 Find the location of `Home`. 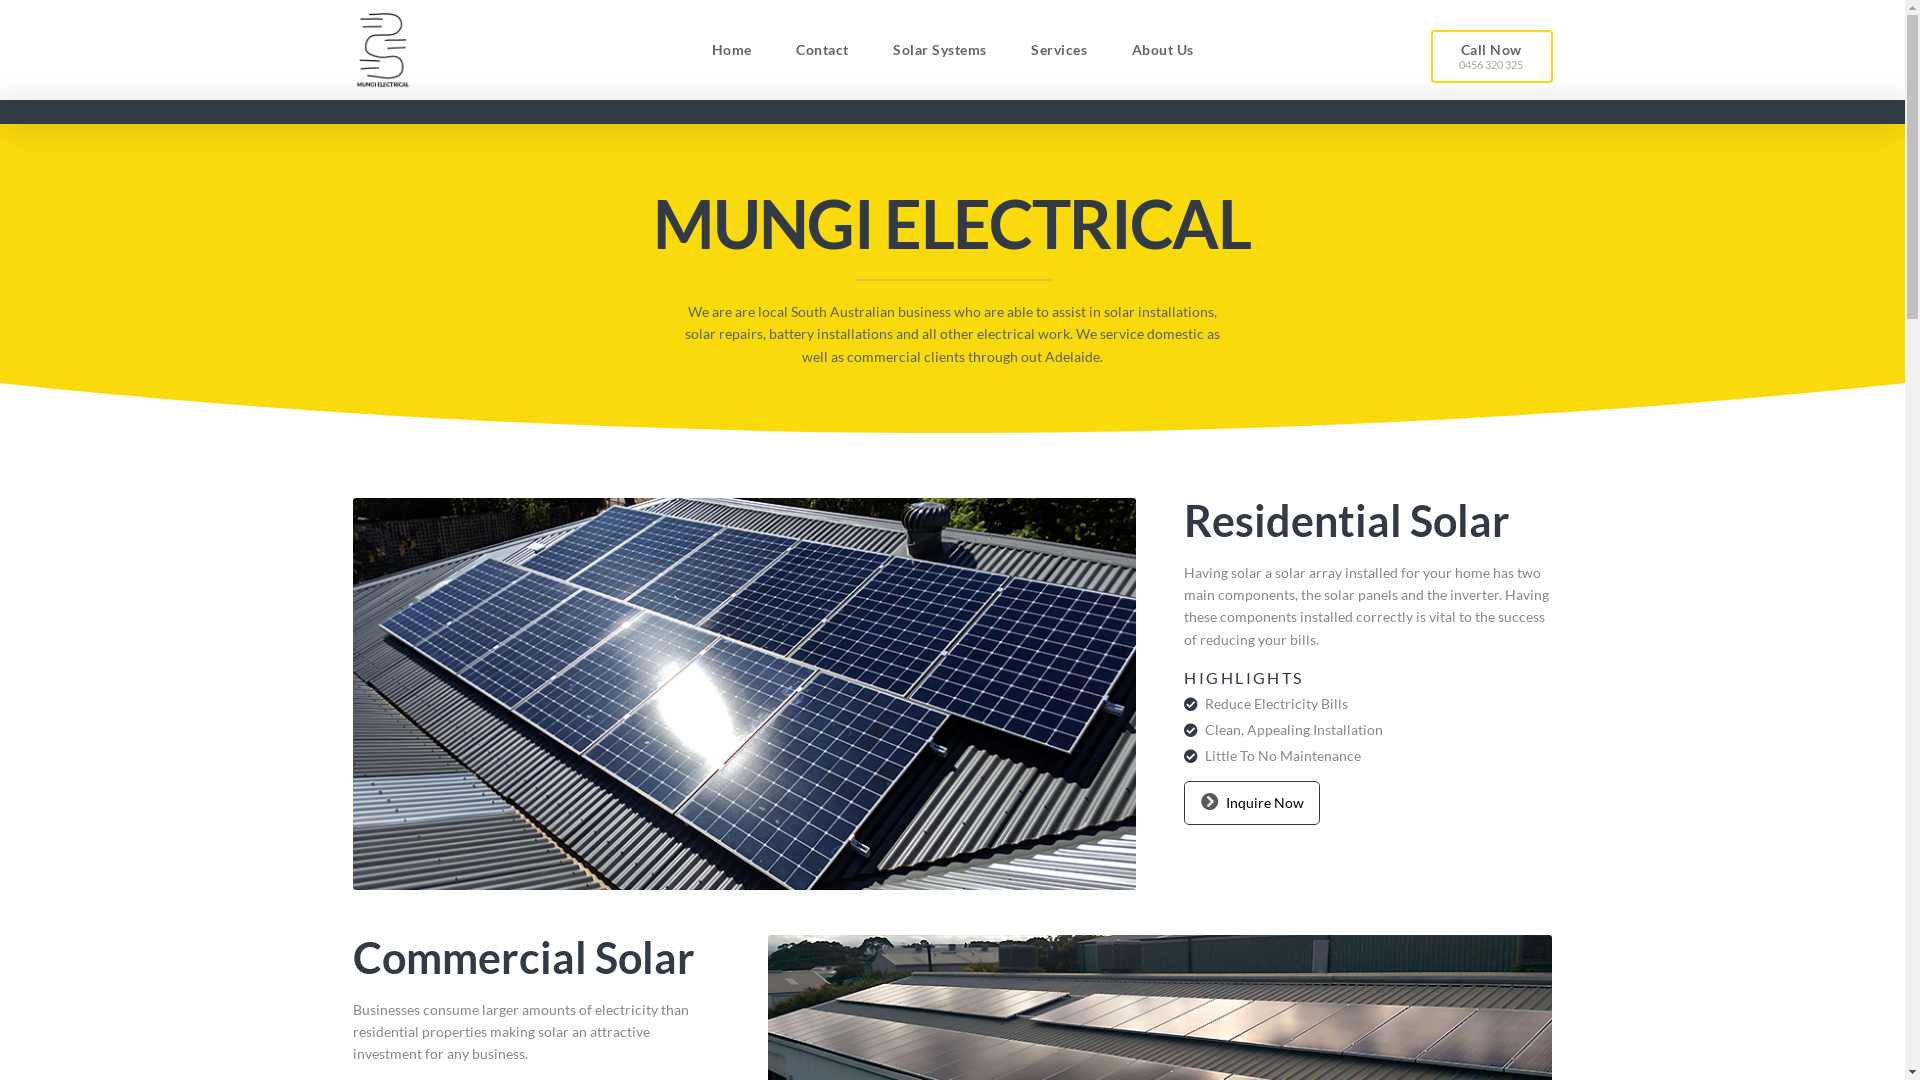

Home is located at coordinates (731, 50).